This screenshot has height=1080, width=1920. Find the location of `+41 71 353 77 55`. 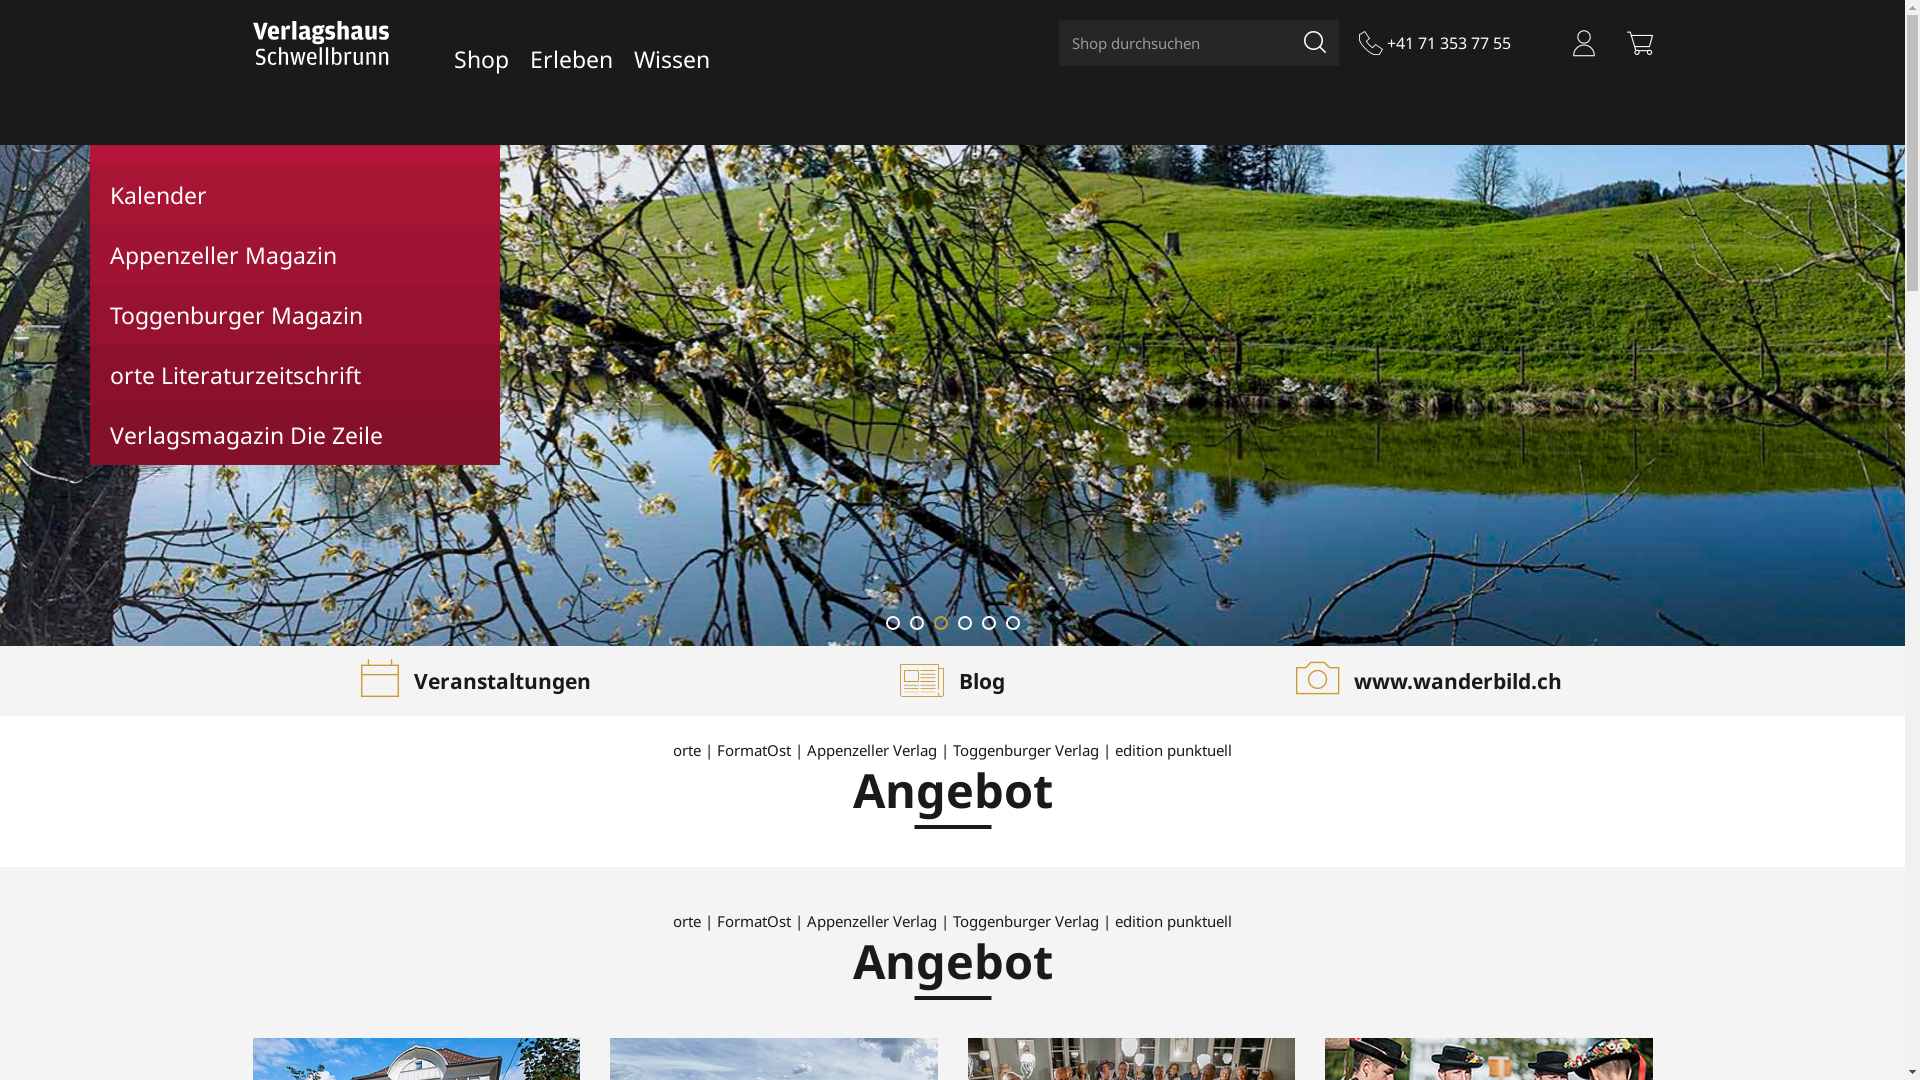

+41 71 353 77 55 is located at coordinates (1435, 43).